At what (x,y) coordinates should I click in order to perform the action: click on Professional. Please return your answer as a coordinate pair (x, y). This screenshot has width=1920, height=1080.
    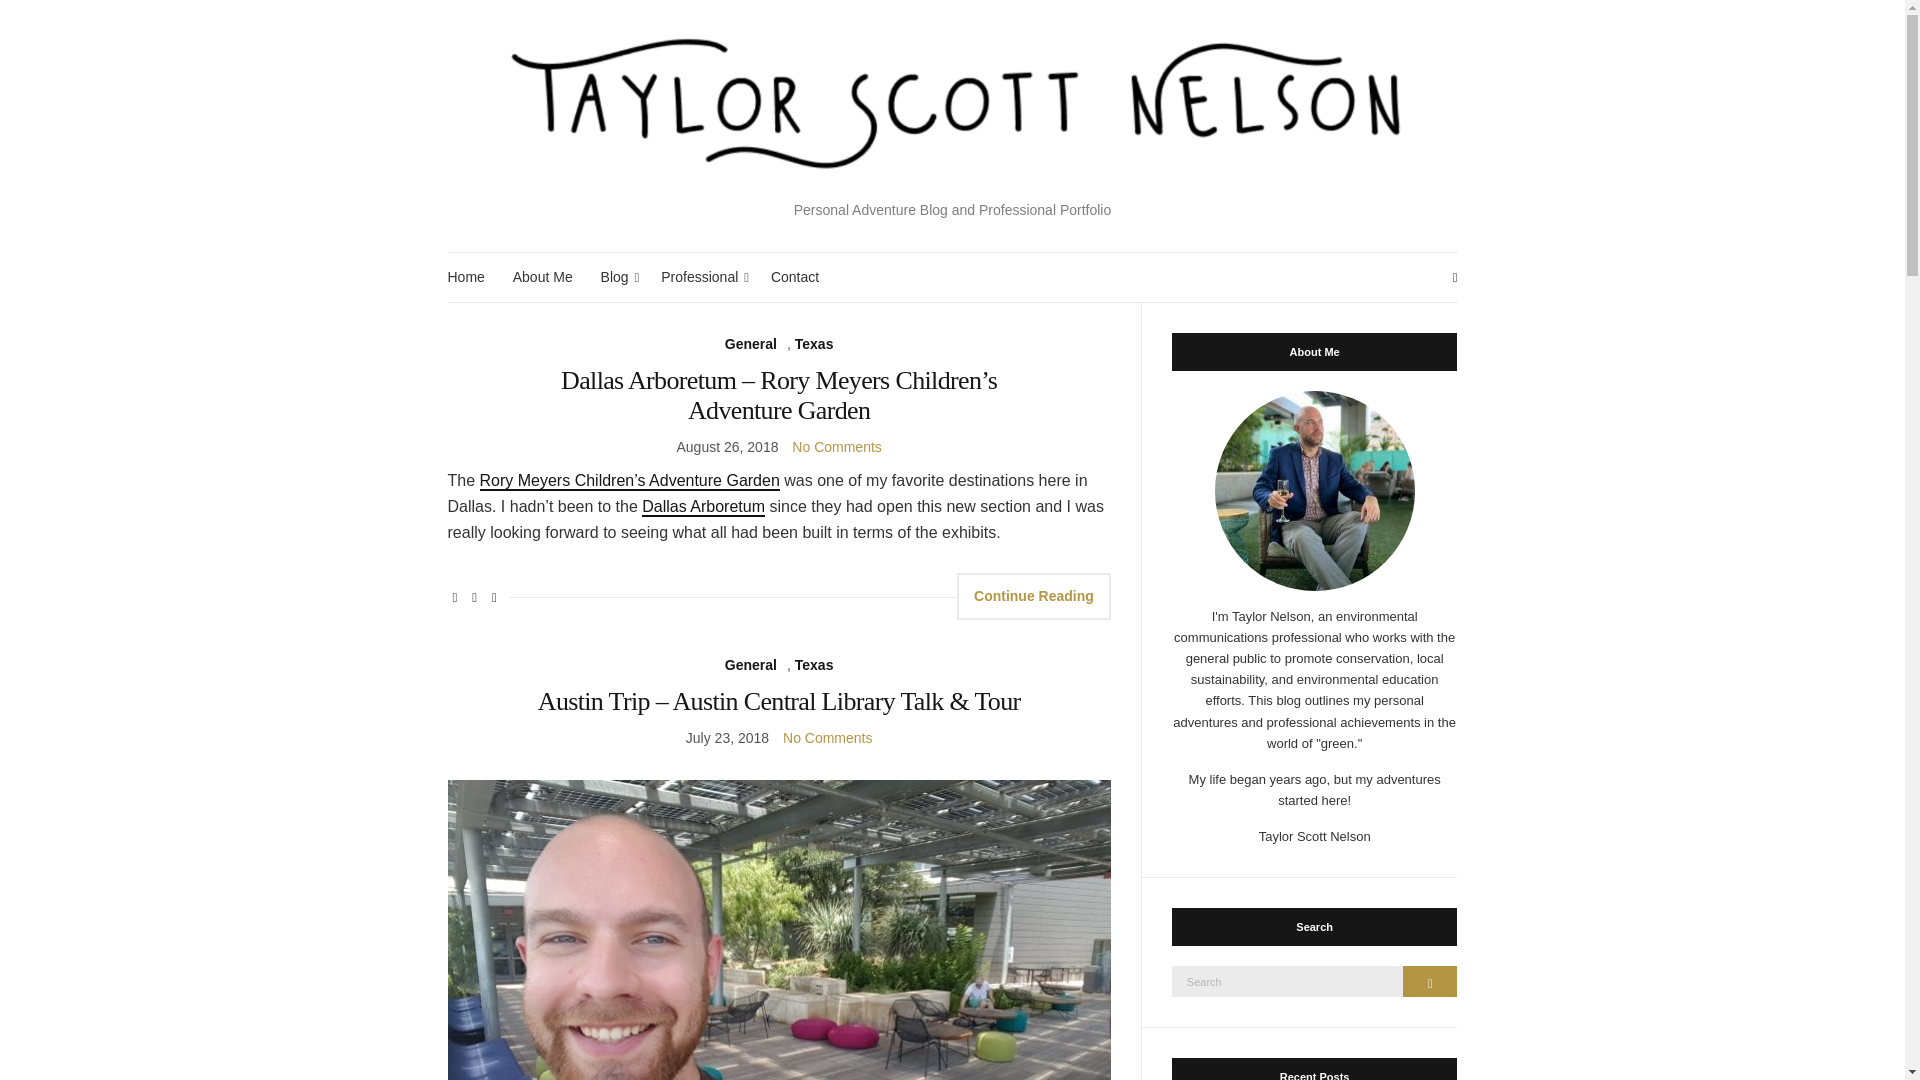
    Looking at the image, I should click on (702, 277).